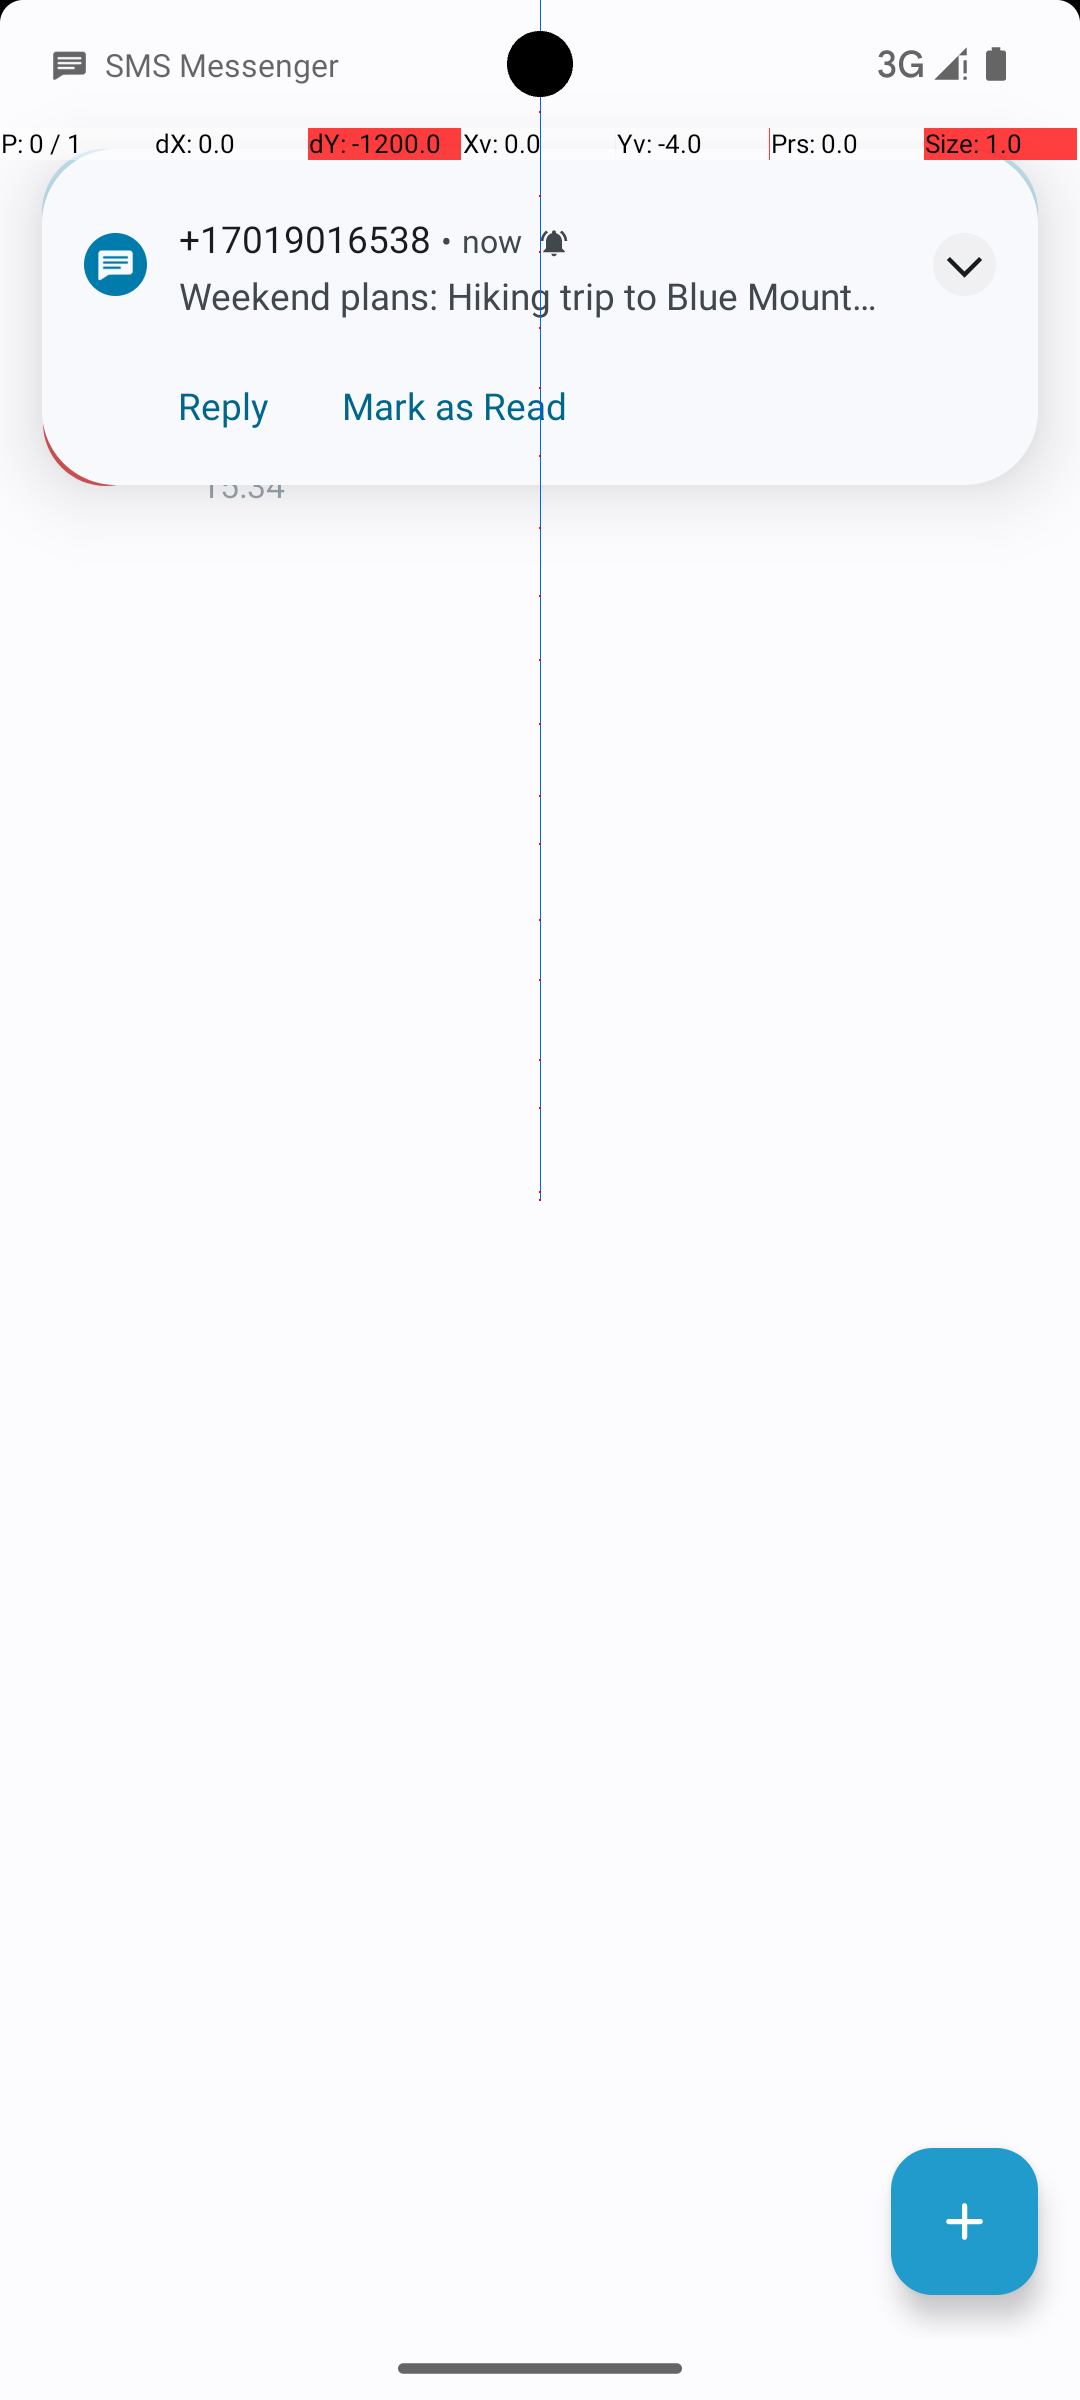  Describe the element at coordinates (624, 372) in the screenshot. I see `+17019016538` at that location.